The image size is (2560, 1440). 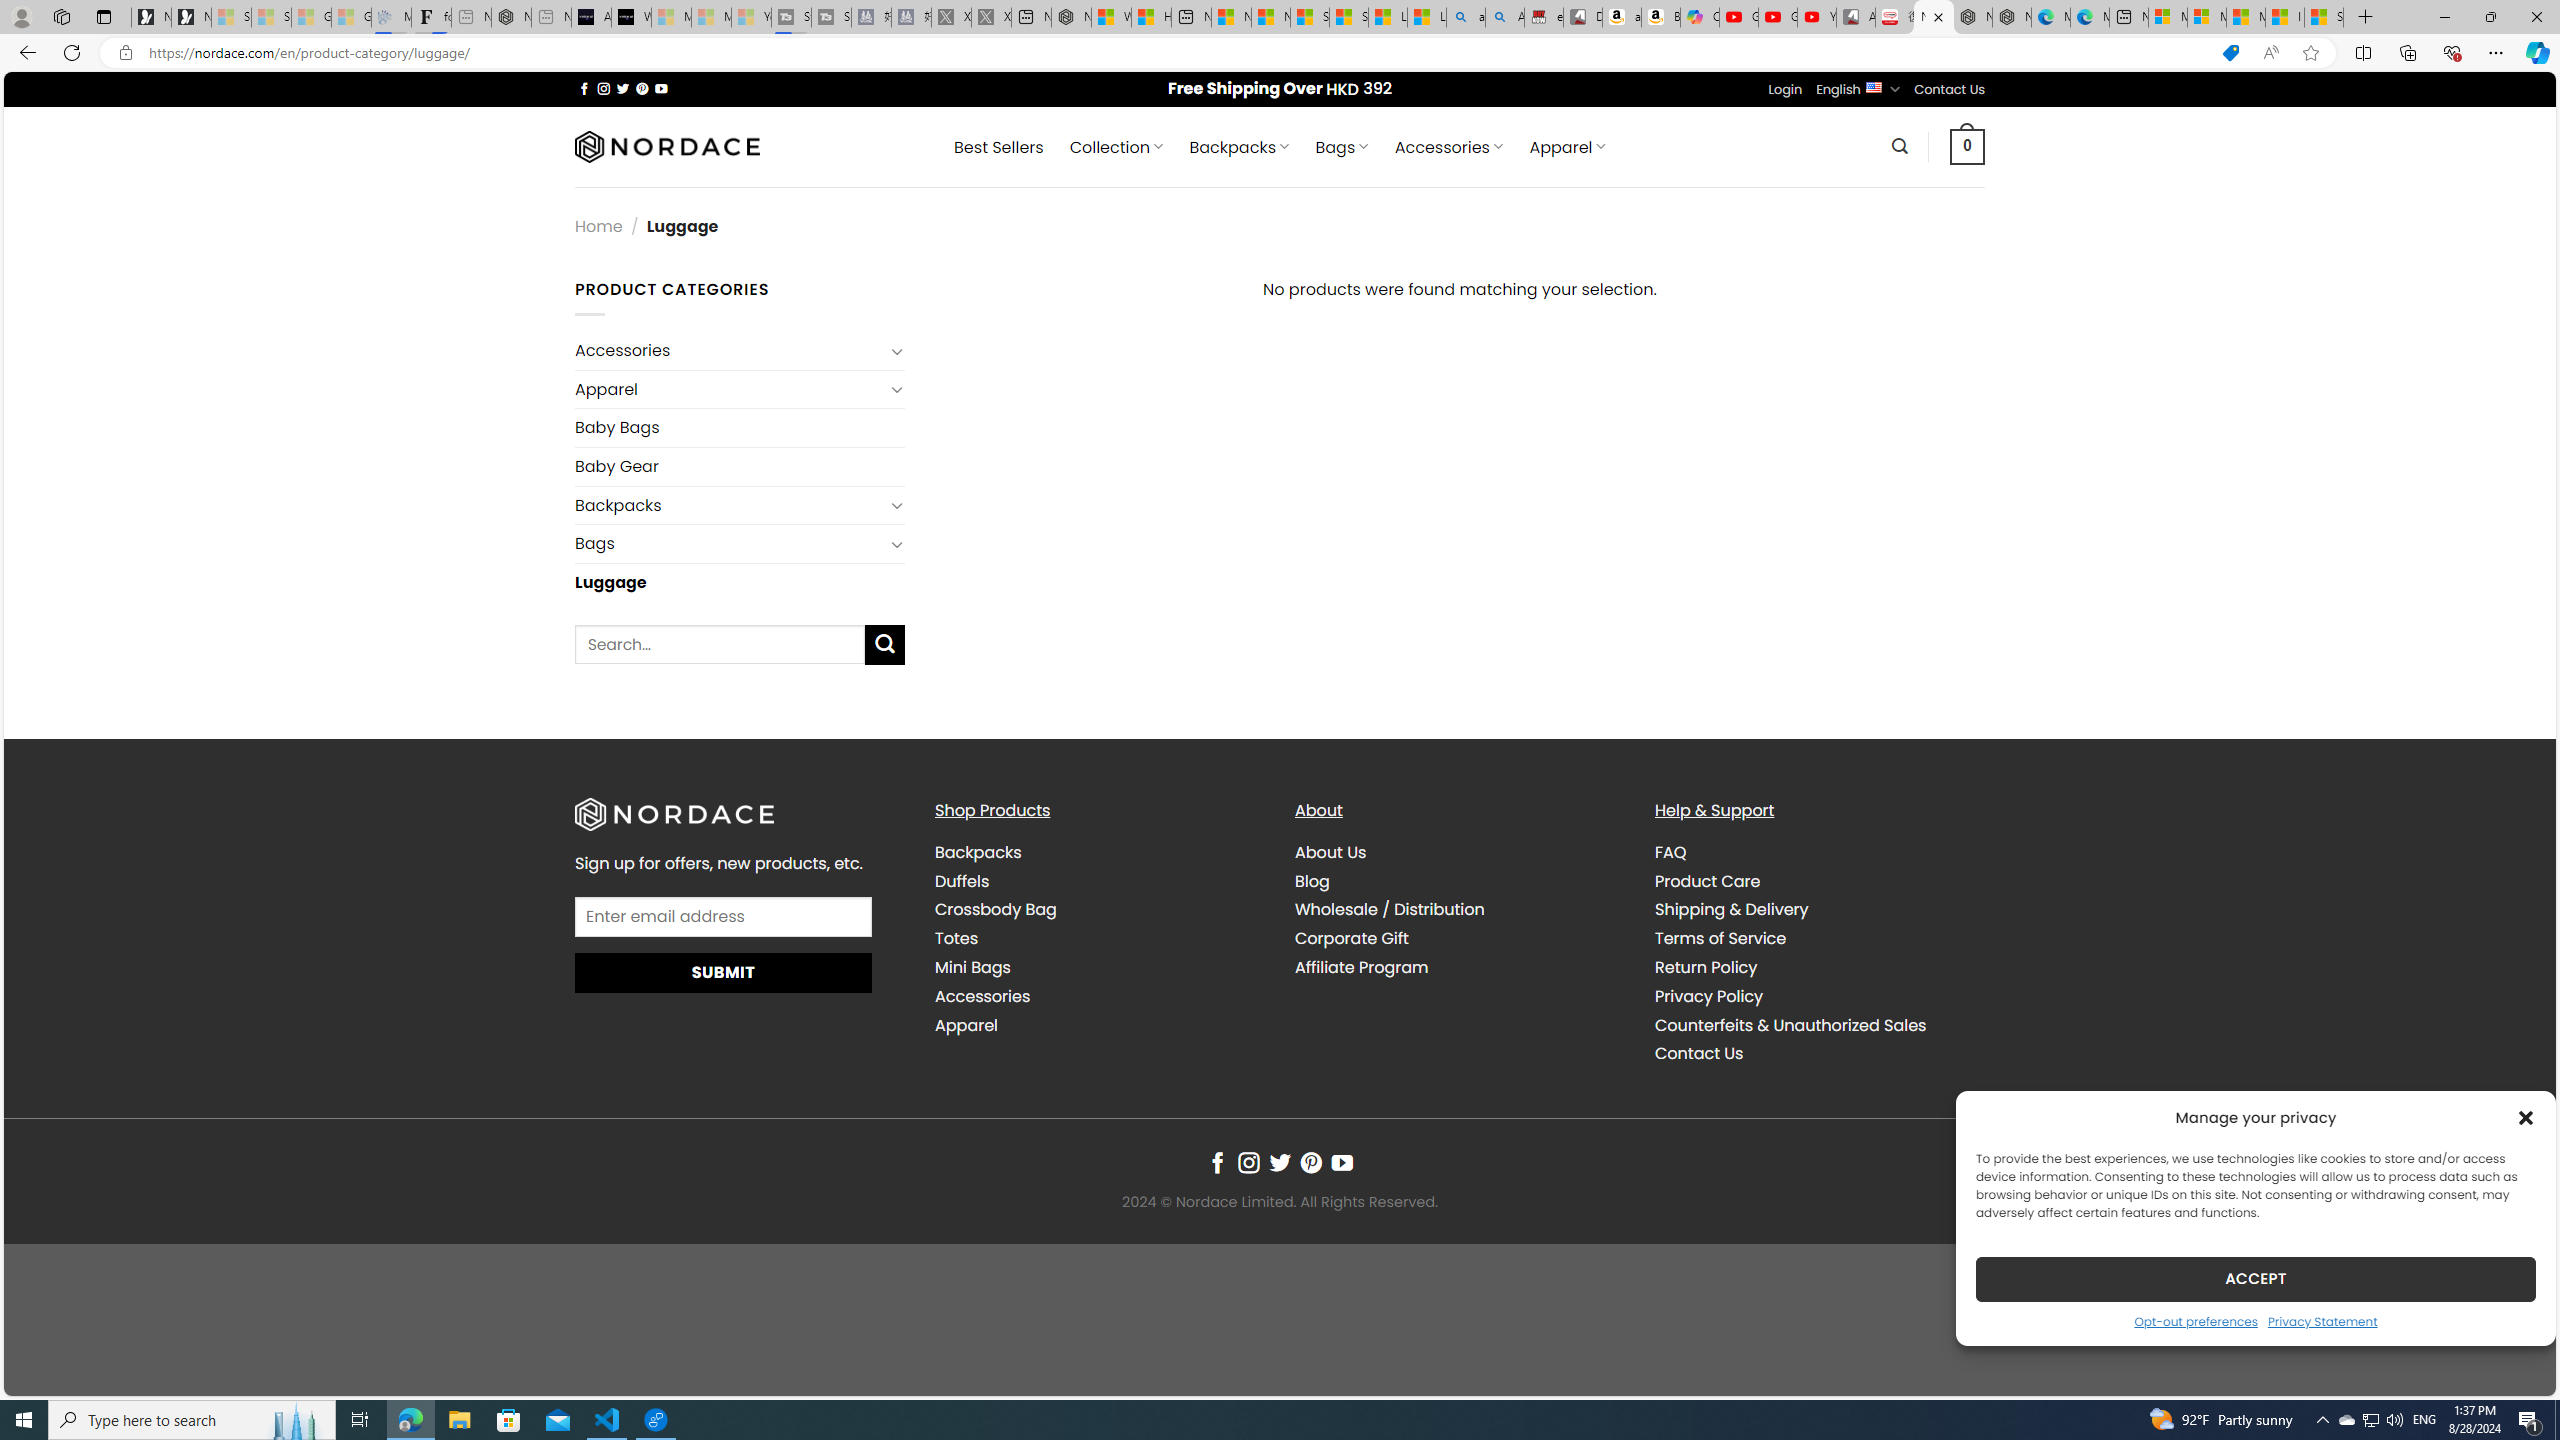 What do you see at coordinates (999, 147) in the screenshot?
I see ` Best Sellers` at bounding box center [999, 147].